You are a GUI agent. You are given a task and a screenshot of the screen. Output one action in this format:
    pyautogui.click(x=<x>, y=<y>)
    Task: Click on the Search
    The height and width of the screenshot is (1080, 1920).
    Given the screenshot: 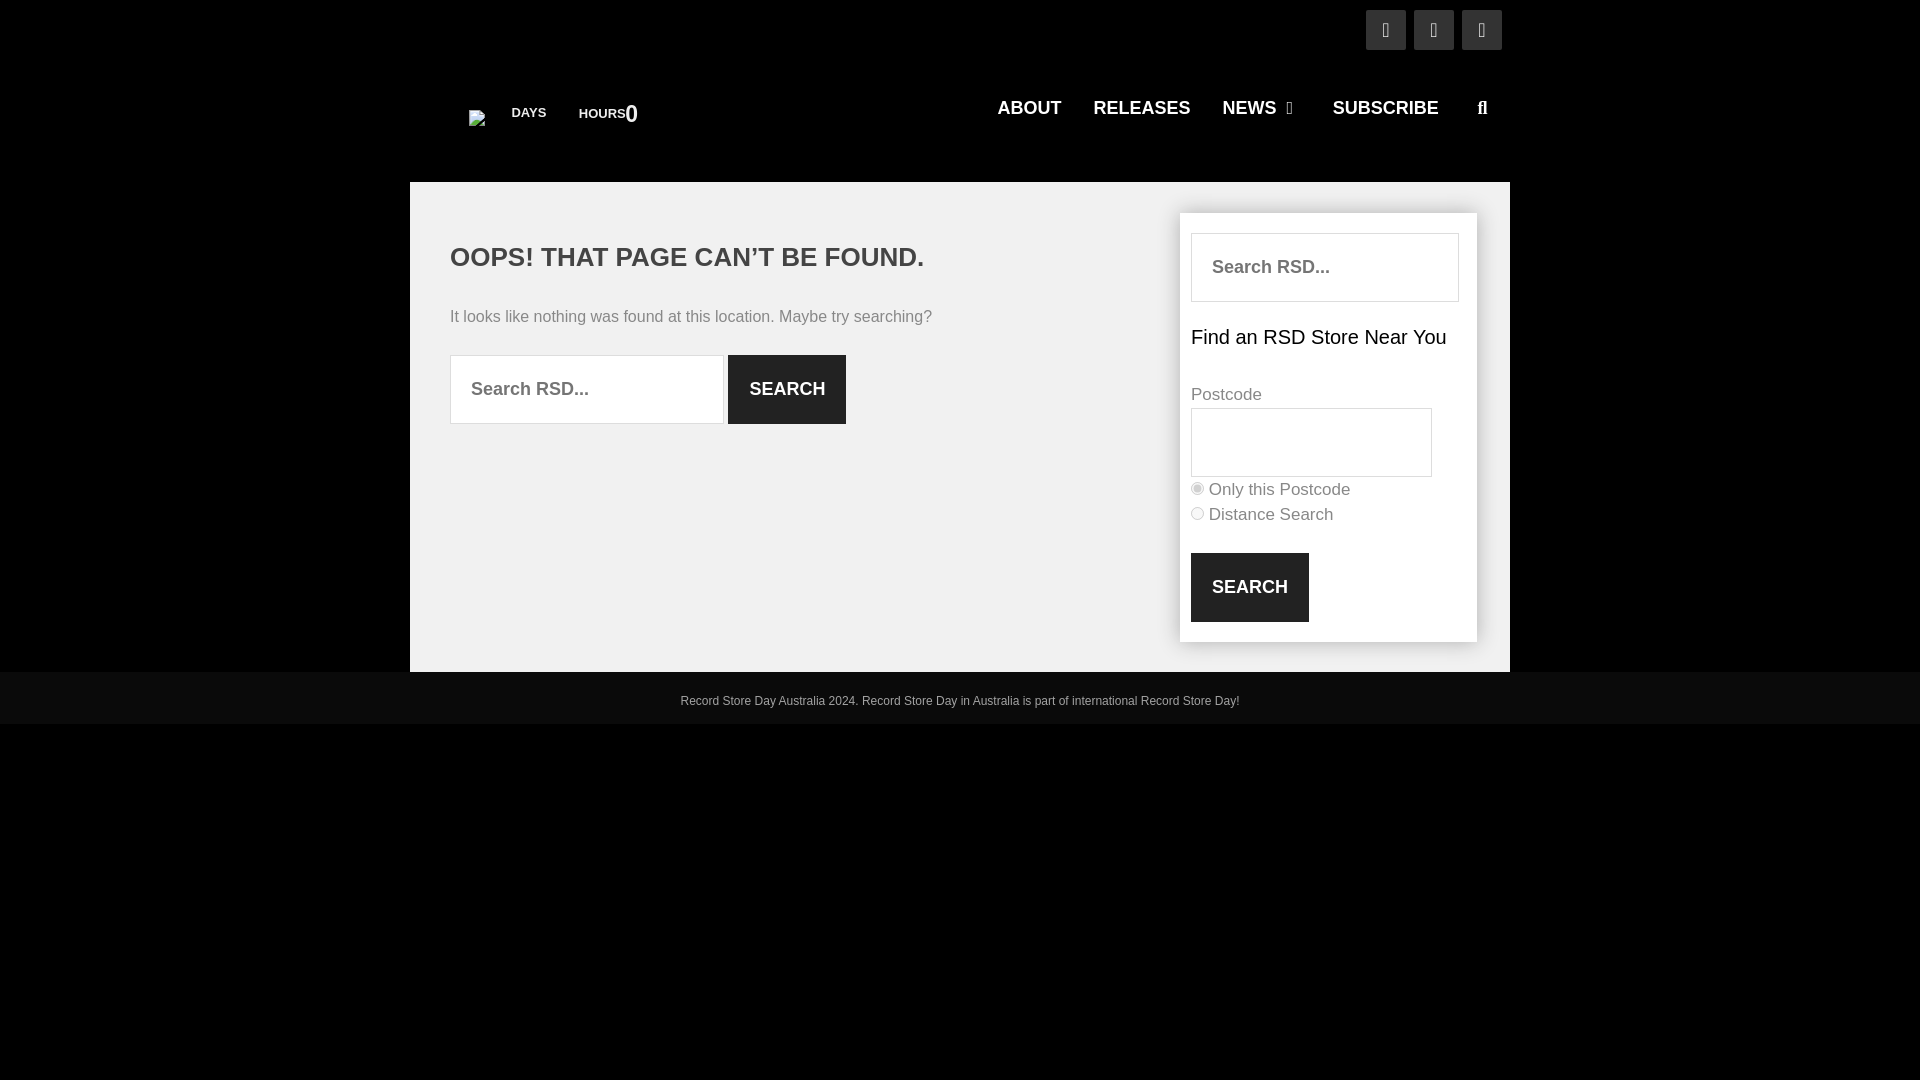 What is the action you would take?
    pyautogui.click(x=786, y=390)
    